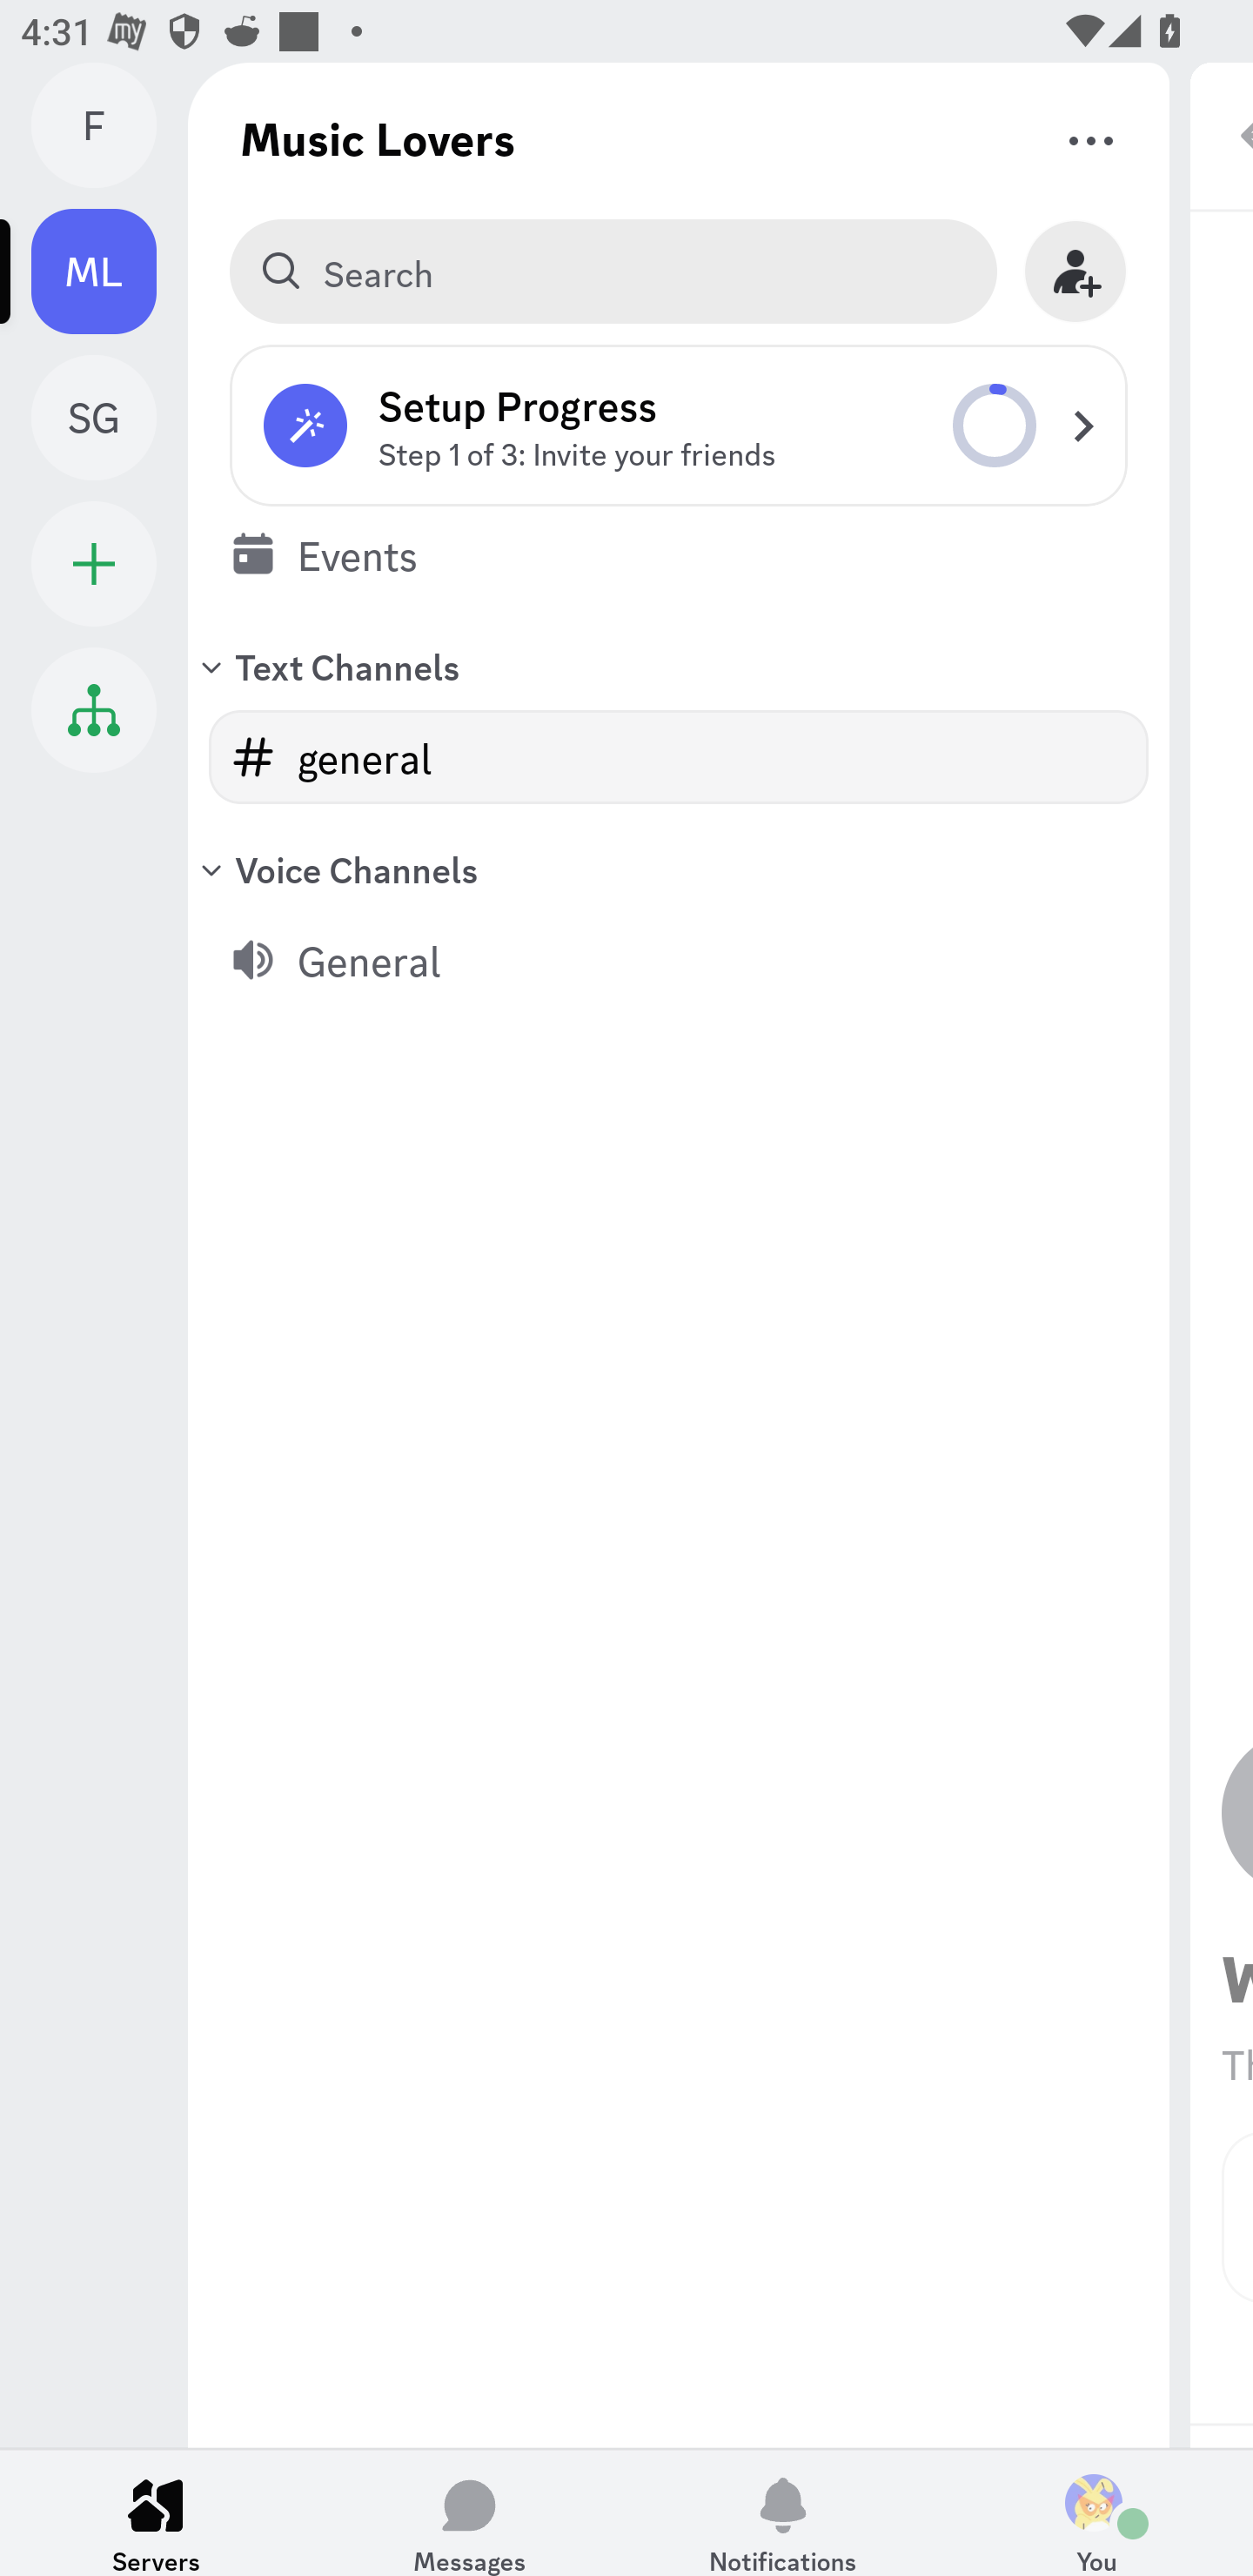  What do you see at coordinates (94, 709) in the screenshot?
I see `Student Hub` at bounding box center [94, 709].